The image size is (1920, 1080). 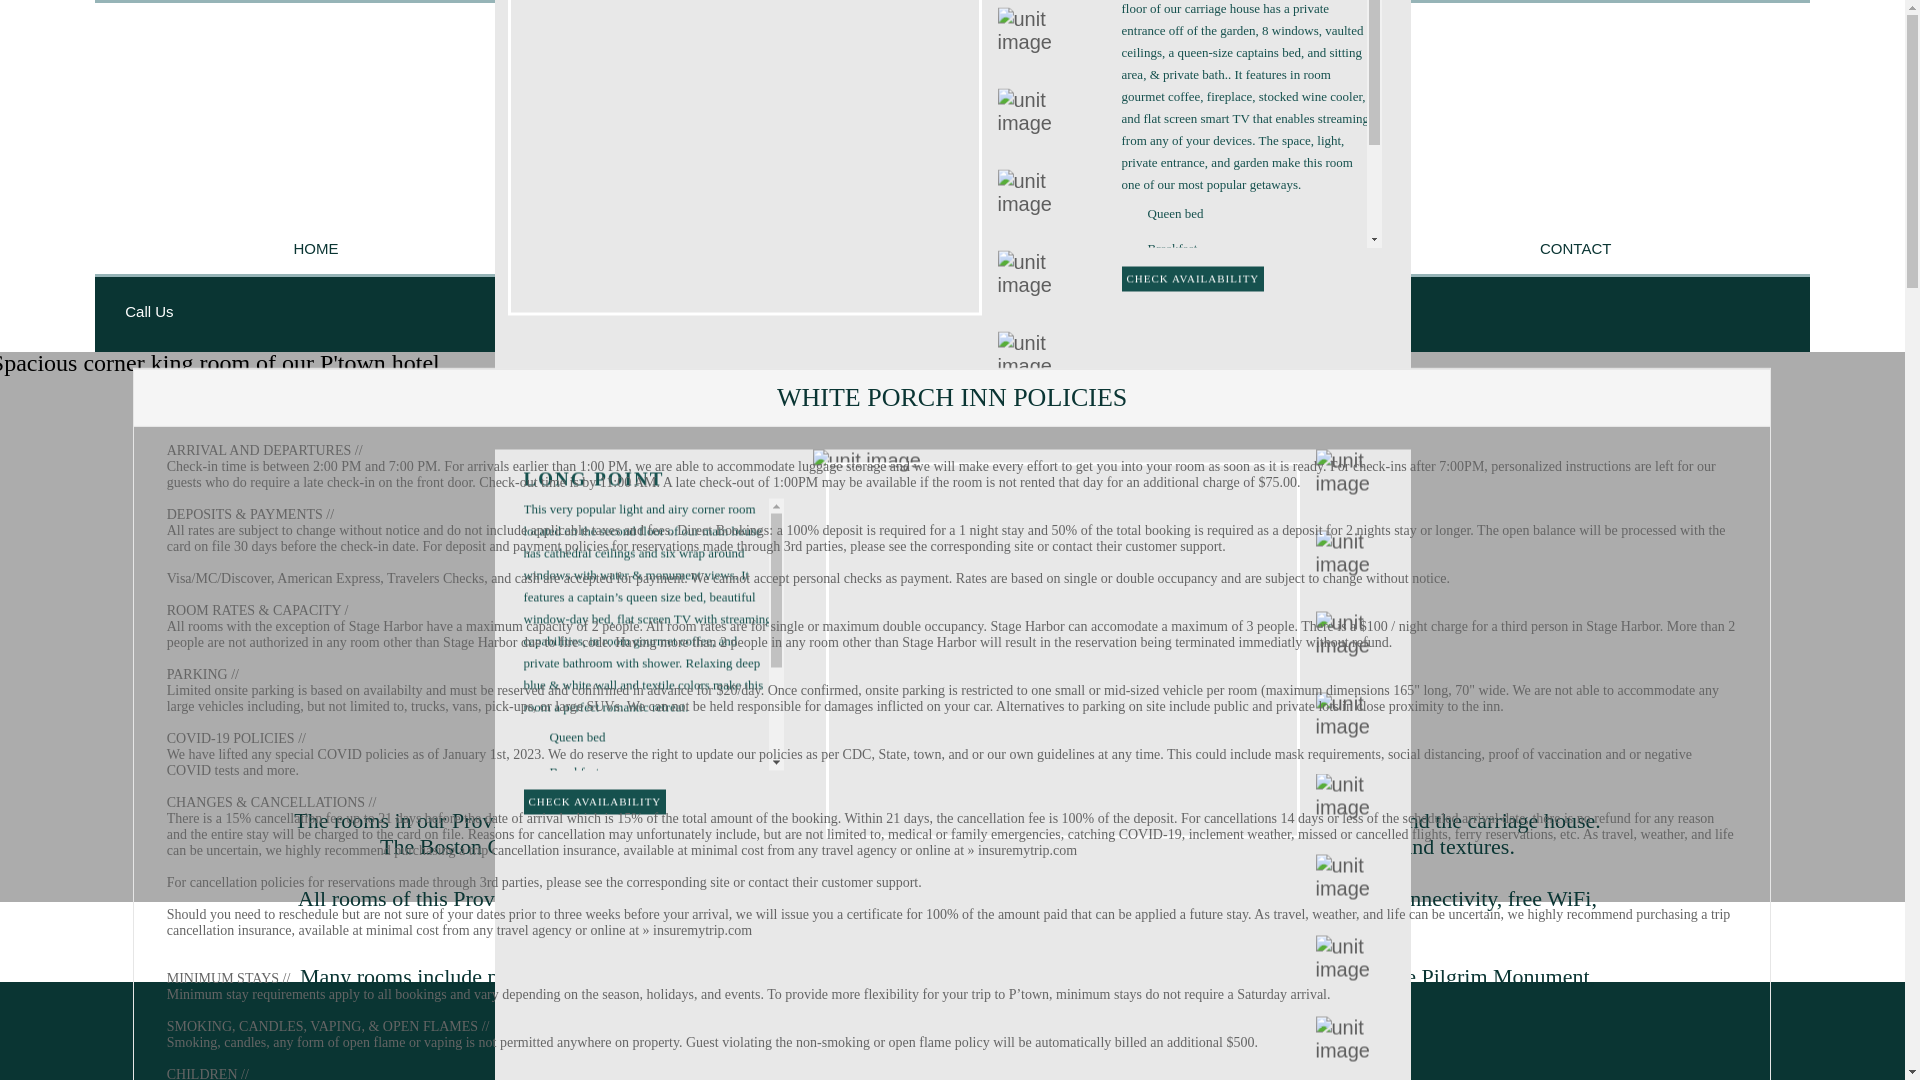 I want to click on ABOUT, so click(x=548, y=248).